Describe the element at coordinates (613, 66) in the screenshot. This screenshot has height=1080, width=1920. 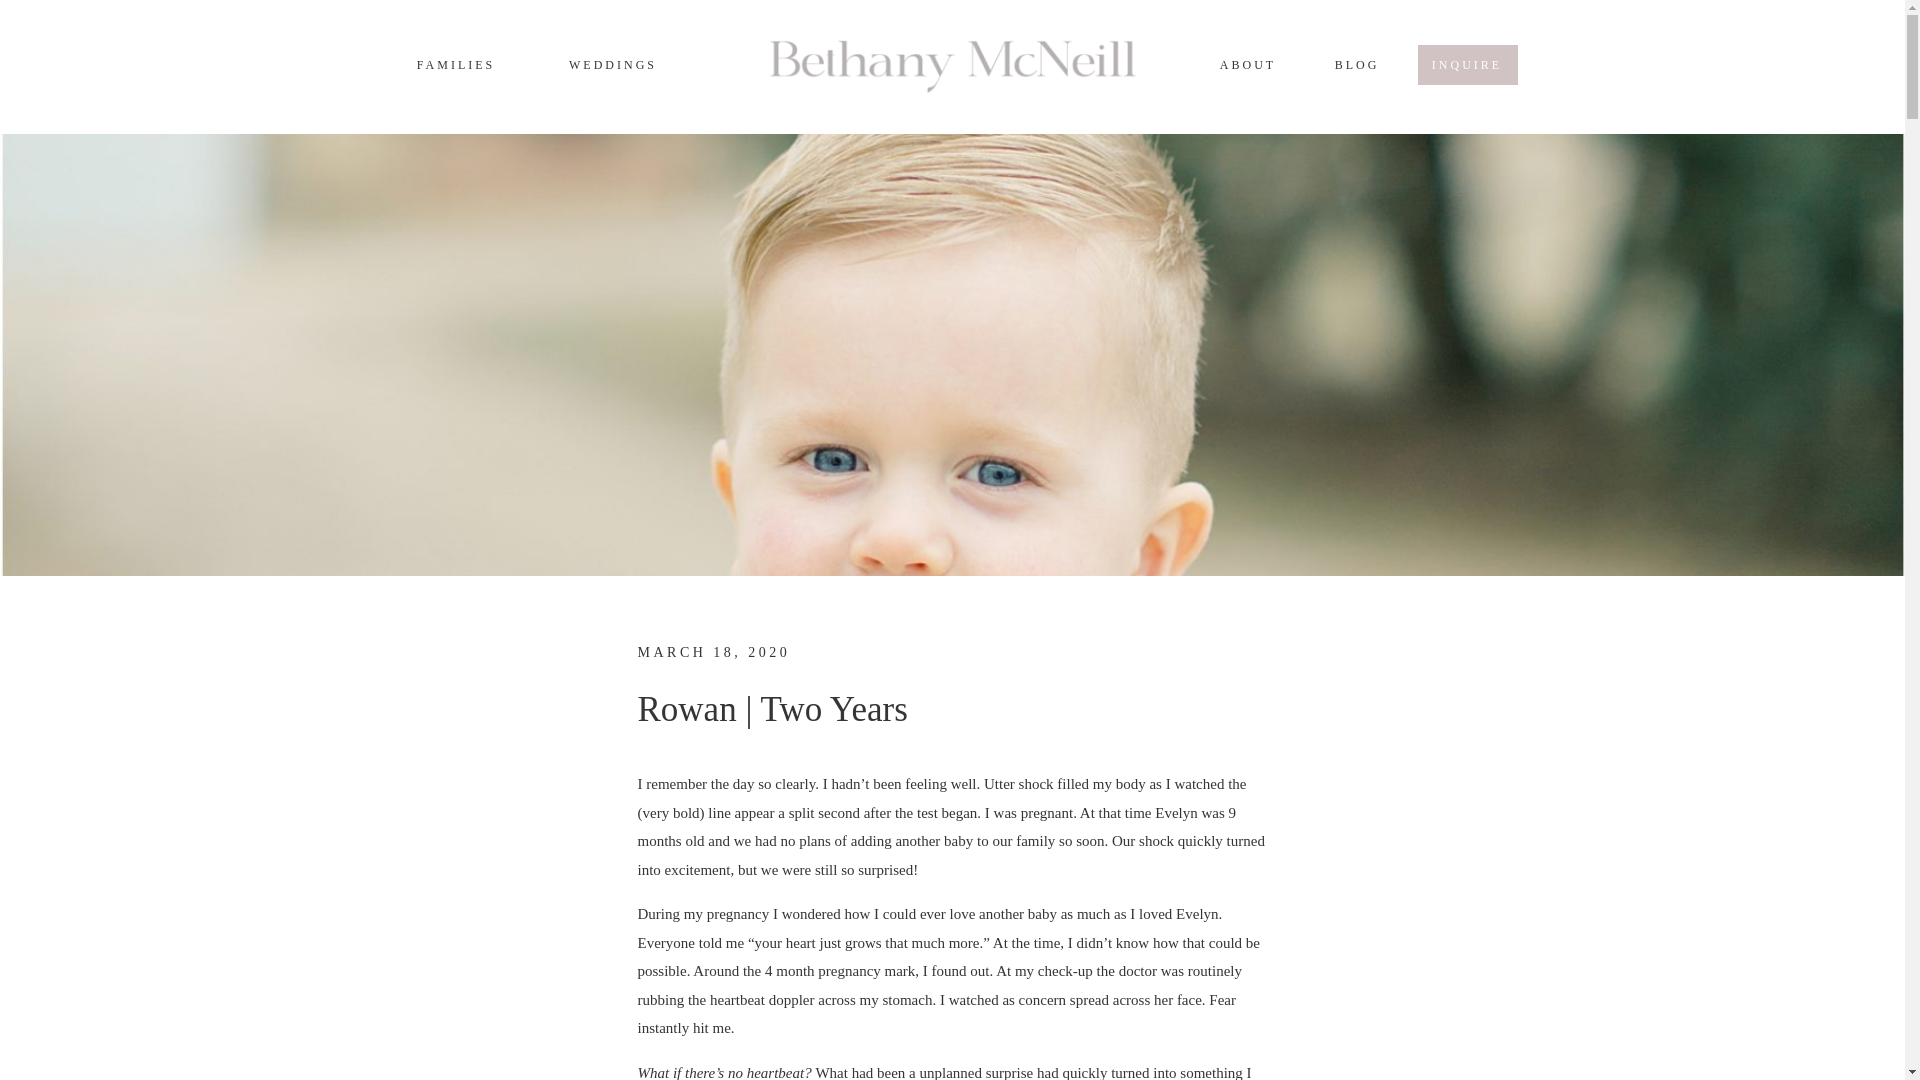
I see `WEDDINGS` at that location.